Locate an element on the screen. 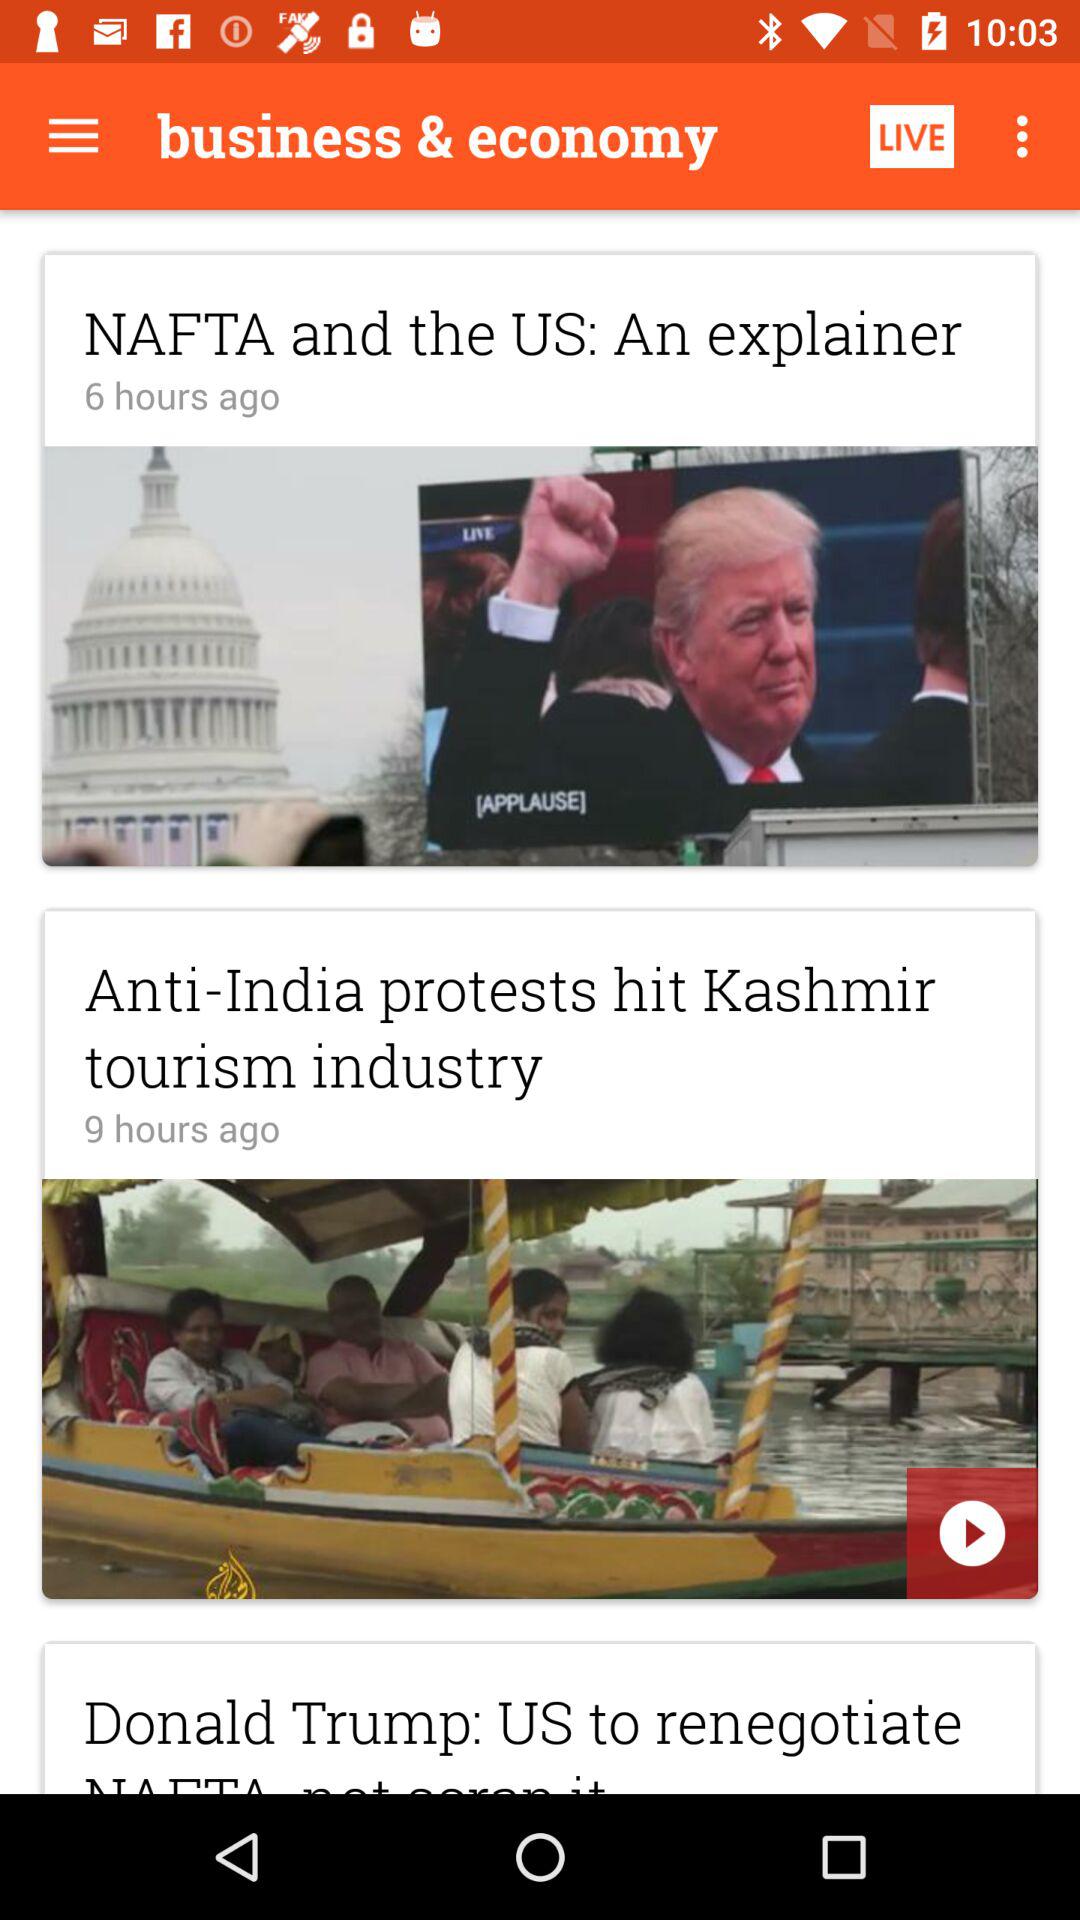  view all button is located at coordinates (74, 136).